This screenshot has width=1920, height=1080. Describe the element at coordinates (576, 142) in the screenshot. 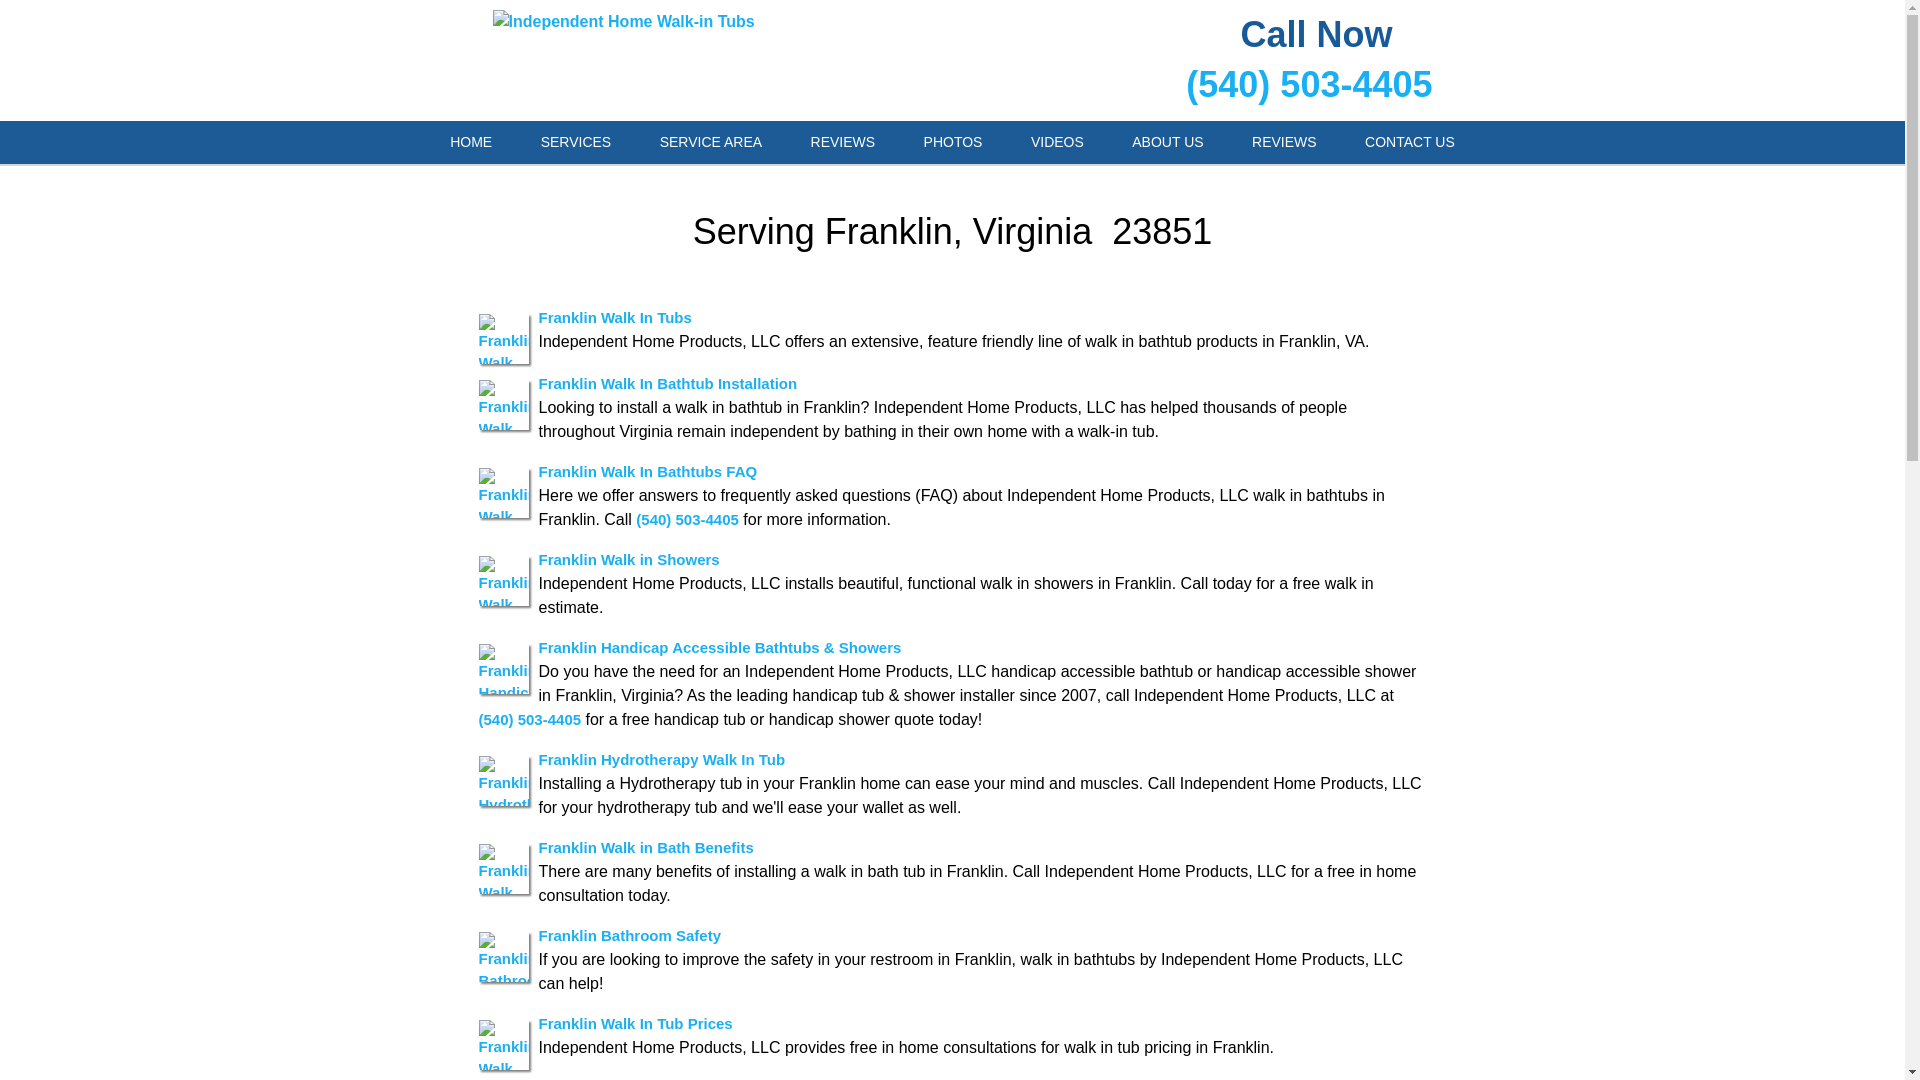

I see `SERVICES` at that location.